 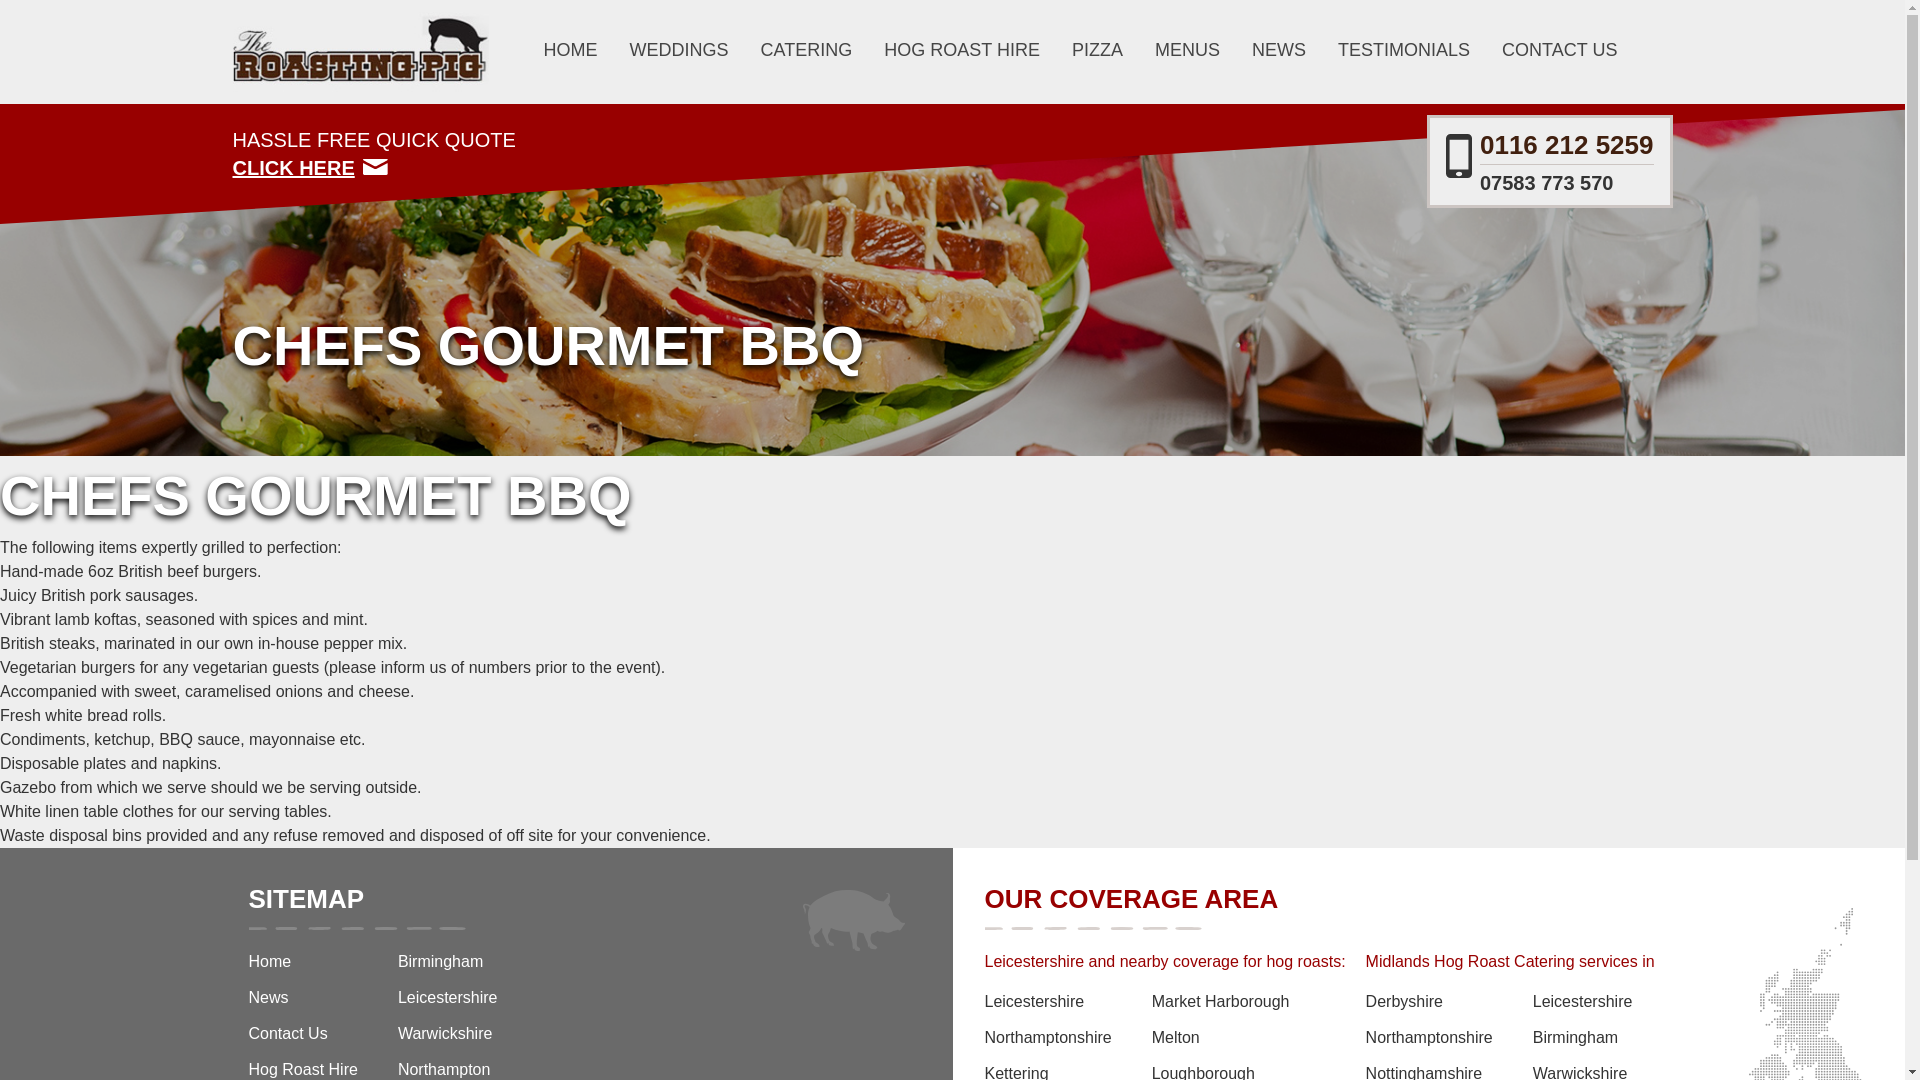 What do you see at coordinates (456, 154) in the screenshot?
I see `WEDDINGS` at bounding box center [456, 154].